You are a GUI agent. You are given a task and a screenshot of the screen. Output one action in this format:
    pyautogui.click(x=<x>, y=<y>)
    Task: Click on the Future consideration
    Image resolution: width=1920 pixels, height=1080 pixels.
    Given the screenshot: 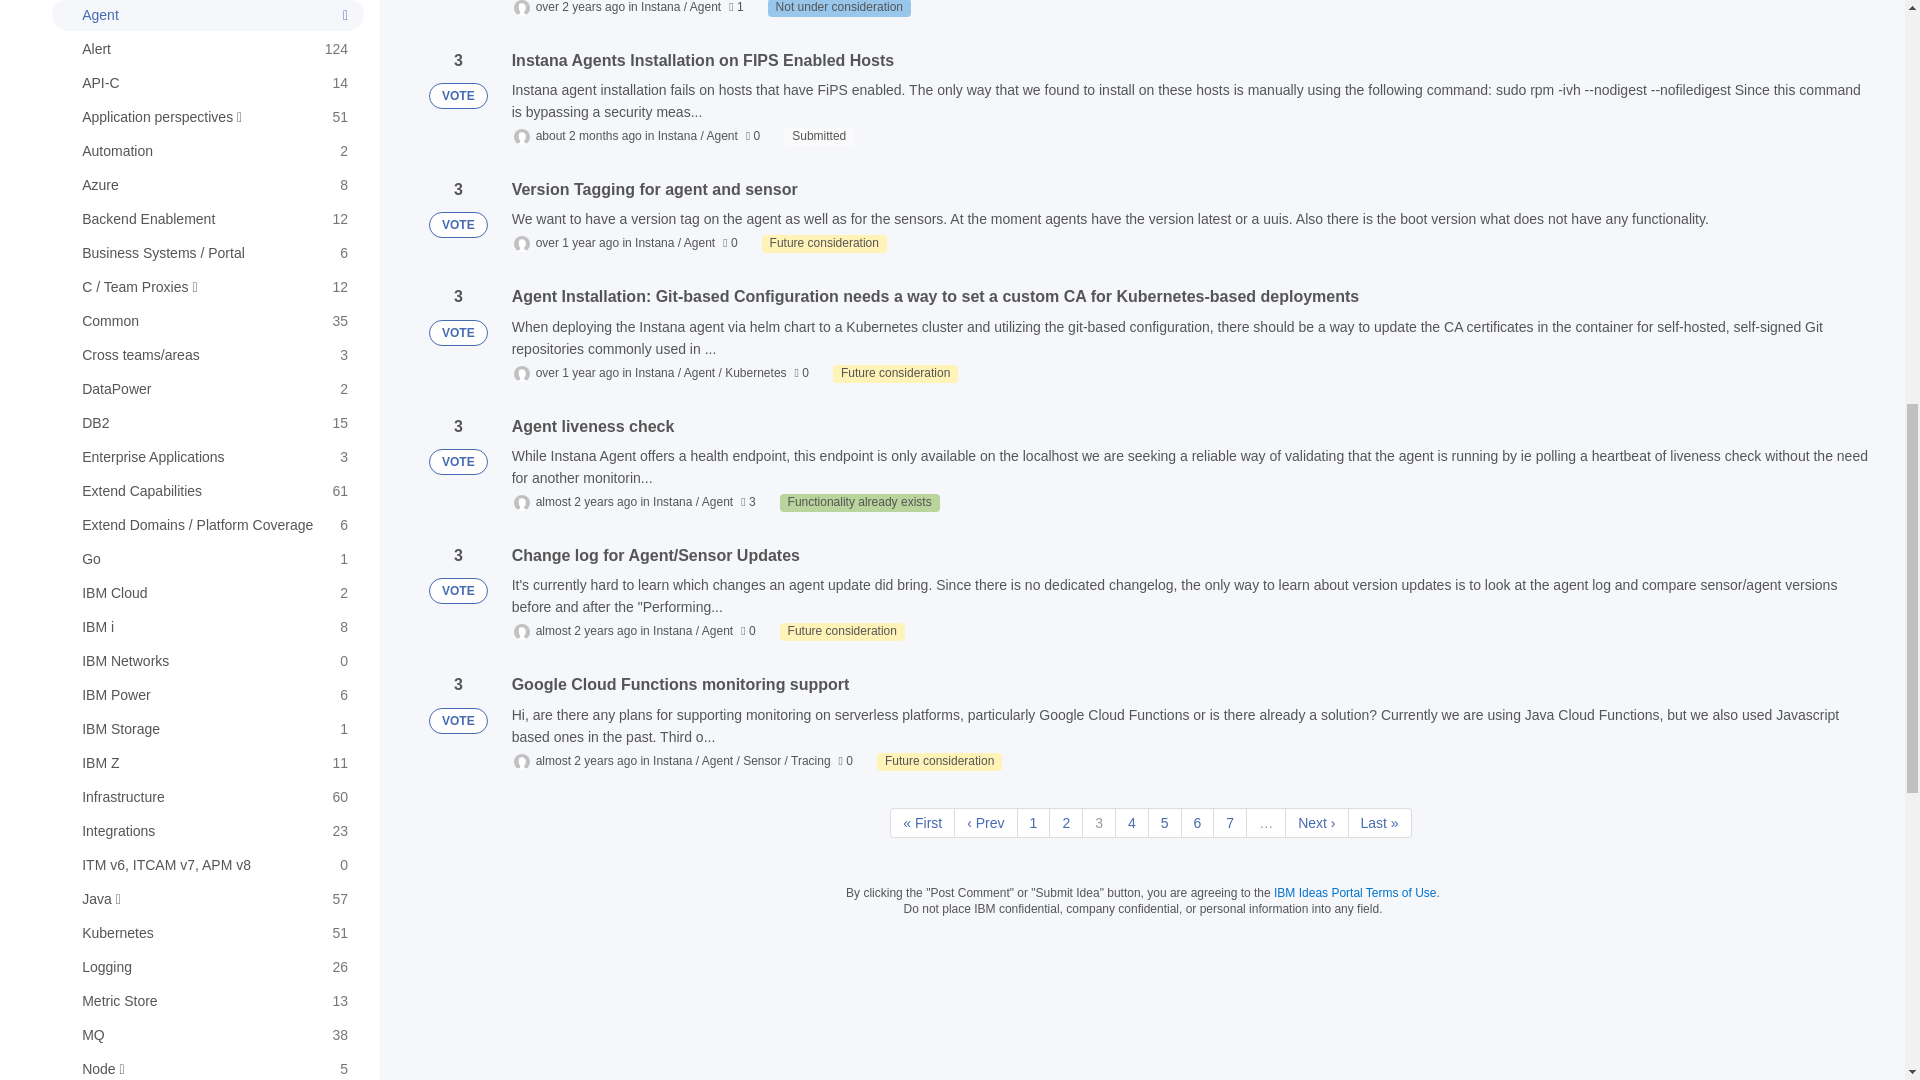 What is the action you would take?
    pyautogui.click(x=940, y=762)
    